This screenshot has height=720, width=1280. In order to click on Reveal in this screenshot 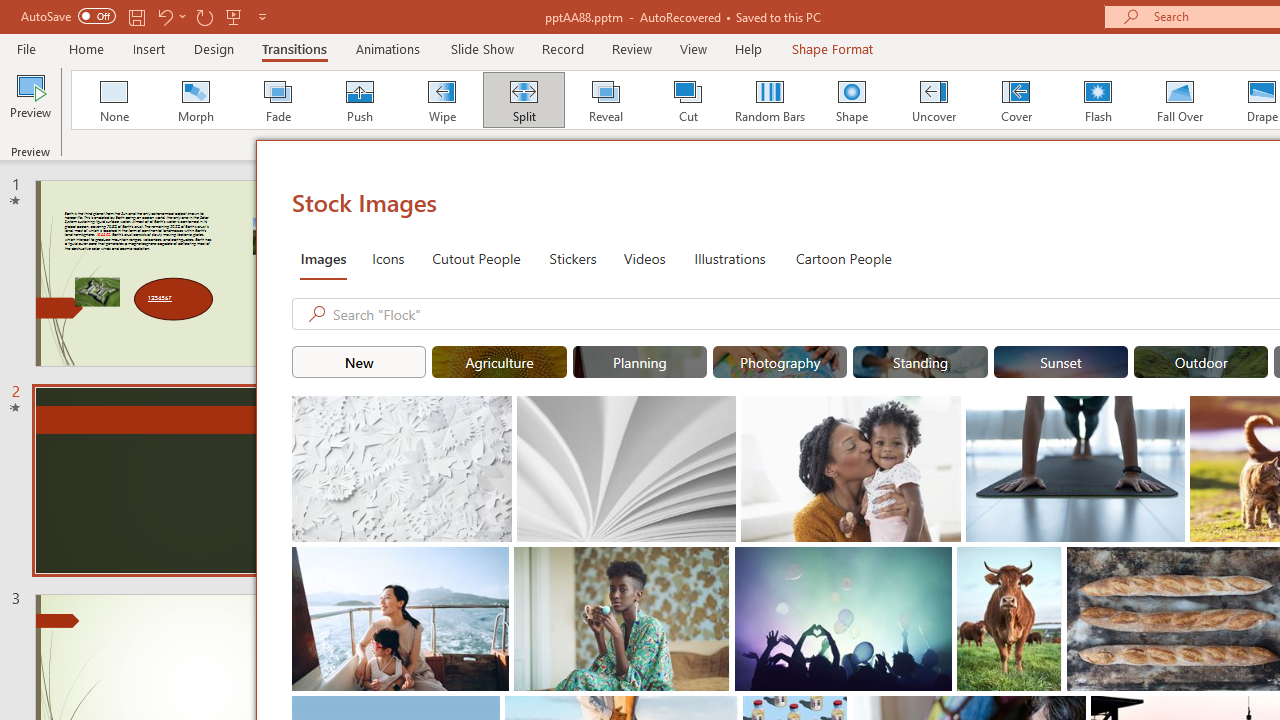, I will do `click(605, 100)`.